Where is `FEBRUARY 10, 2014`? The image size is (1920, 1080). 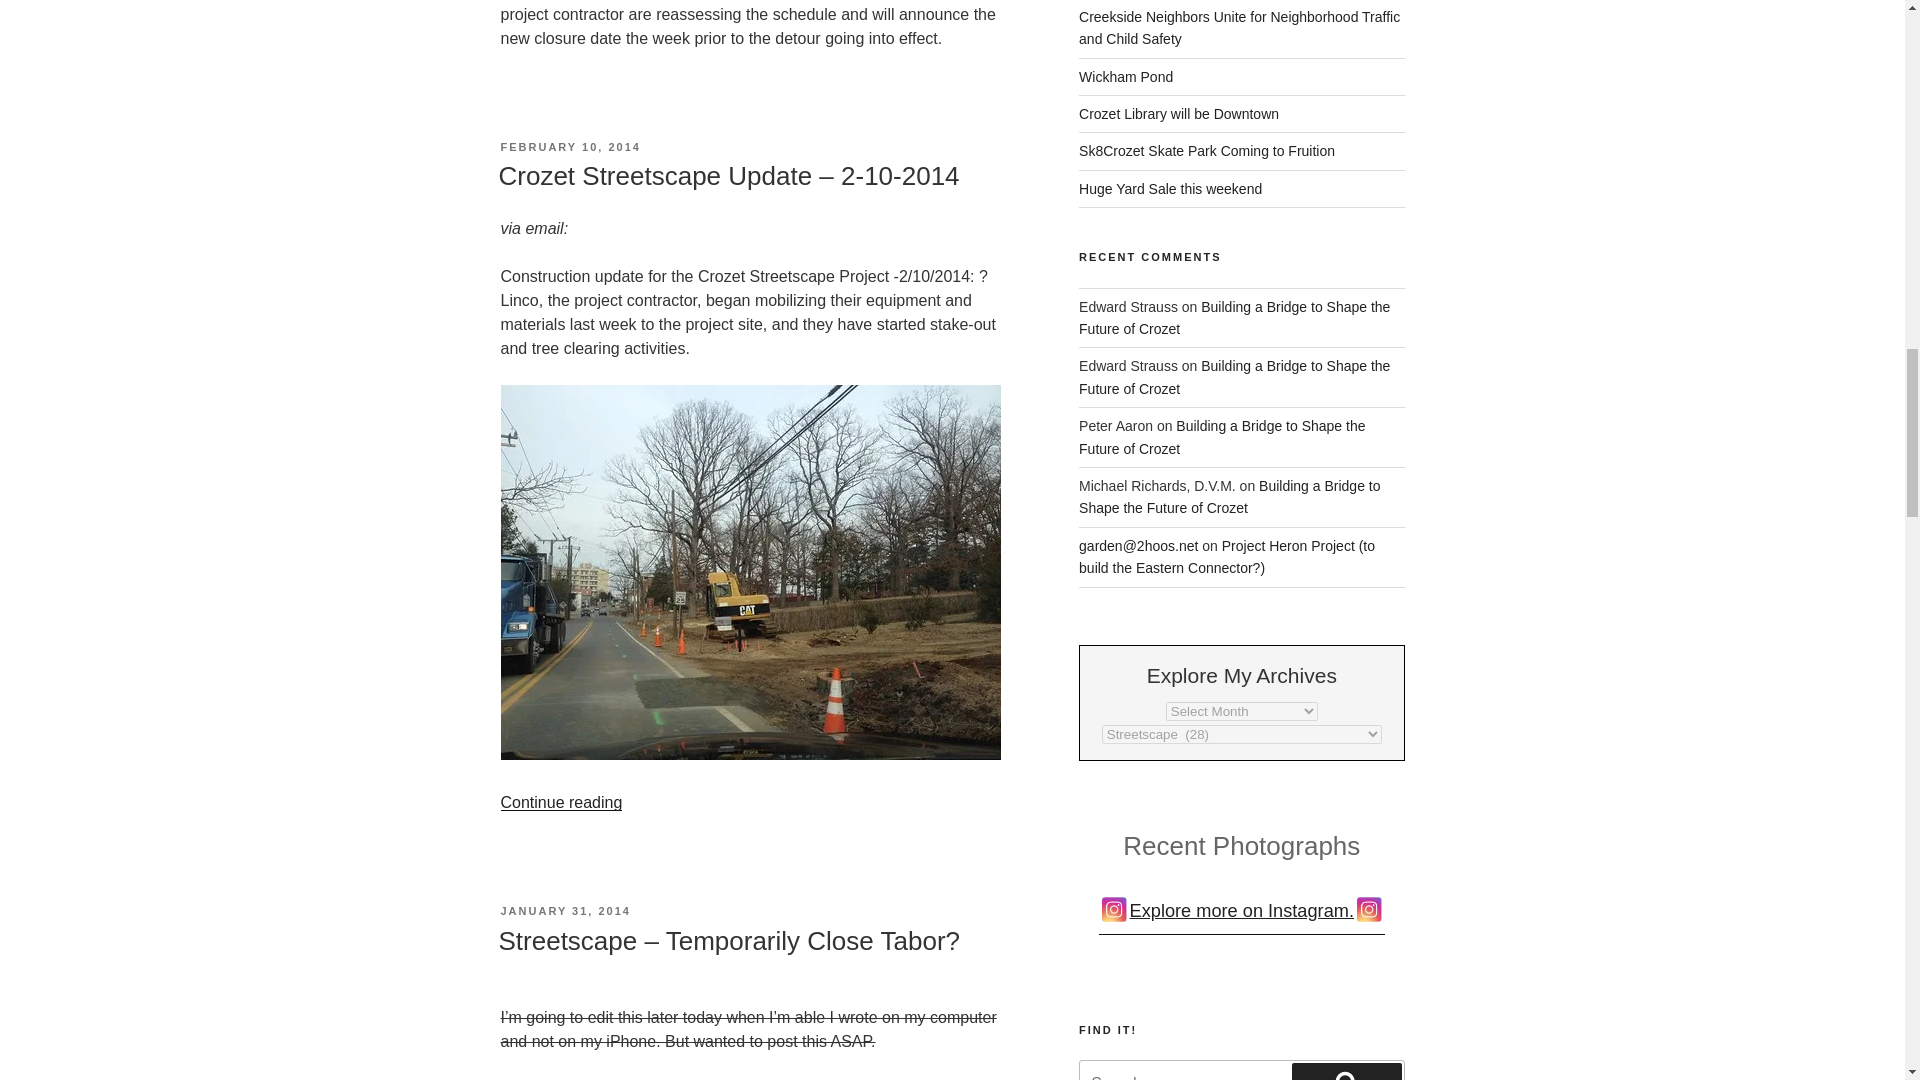 FEBRUARY 10, 2014 is located at coordinates (569, 147).